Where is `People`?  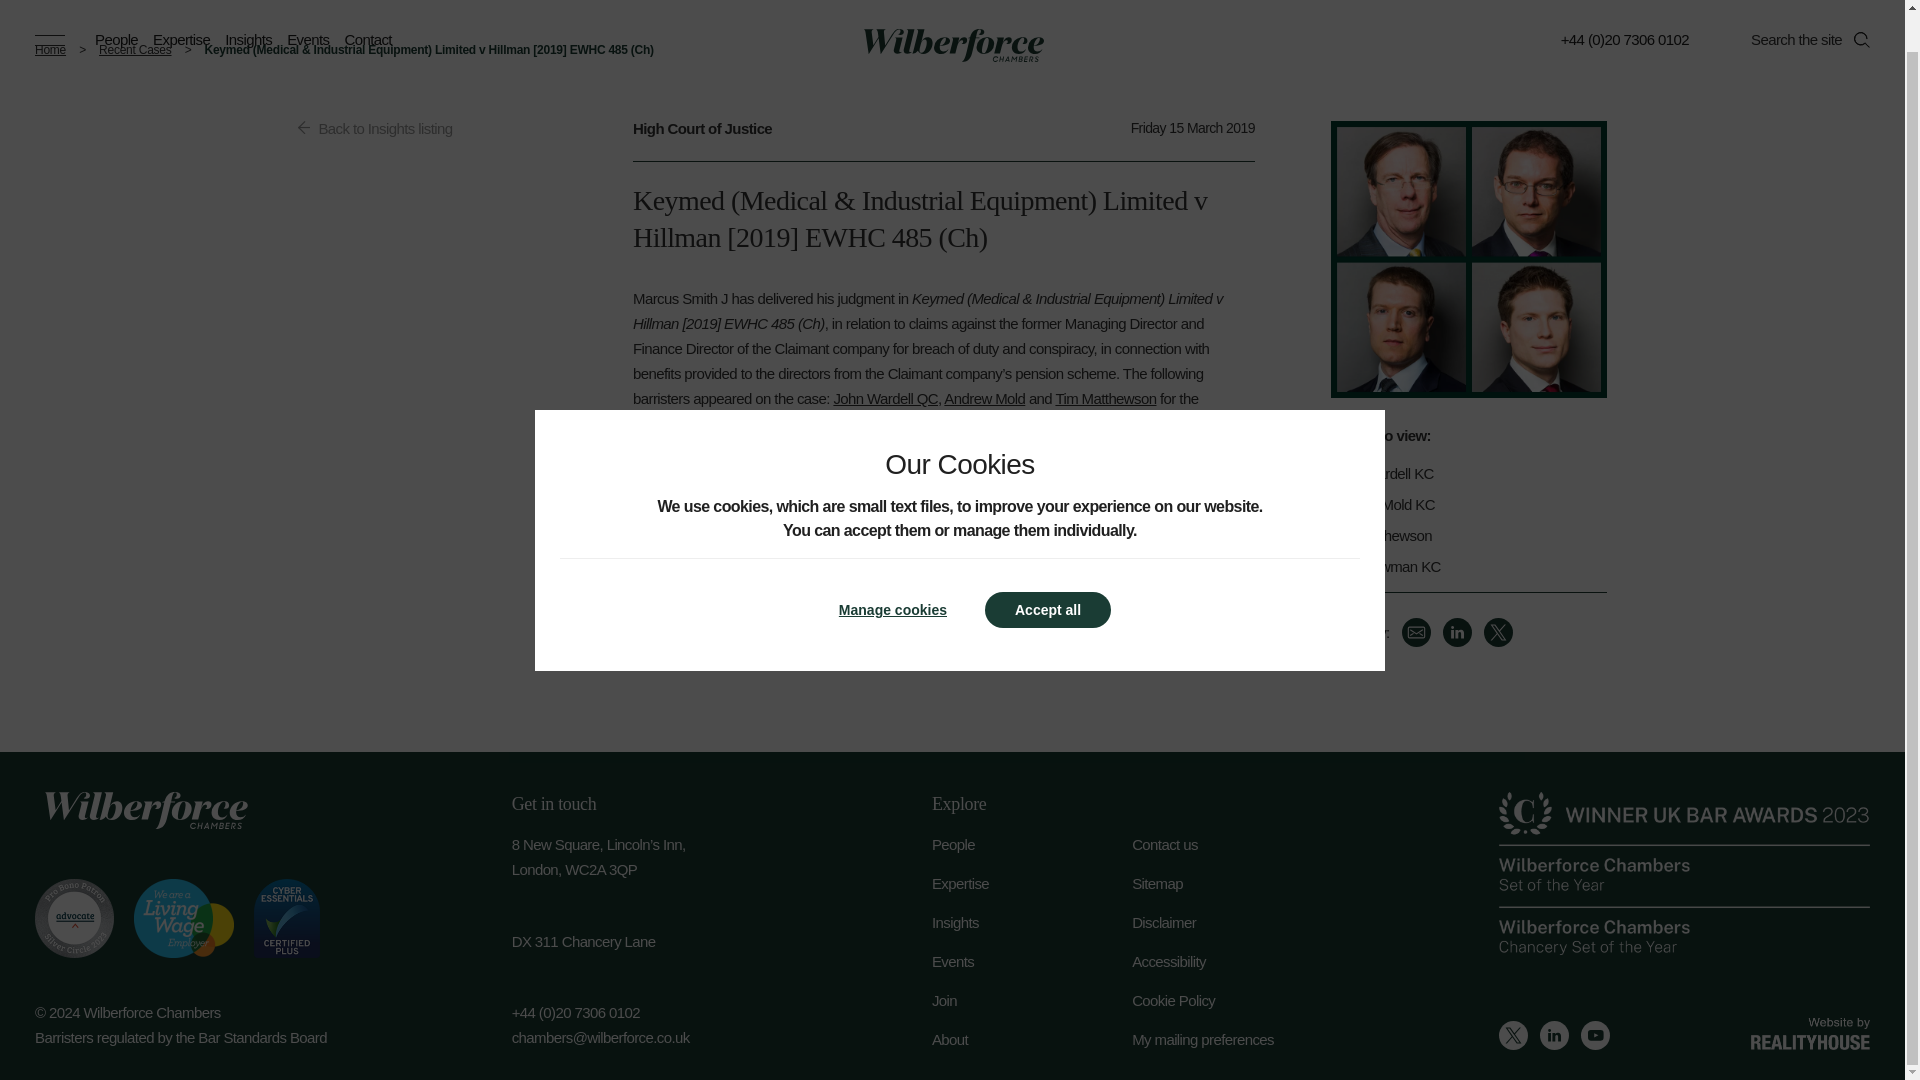 People is located at coordinates (1032, 844).